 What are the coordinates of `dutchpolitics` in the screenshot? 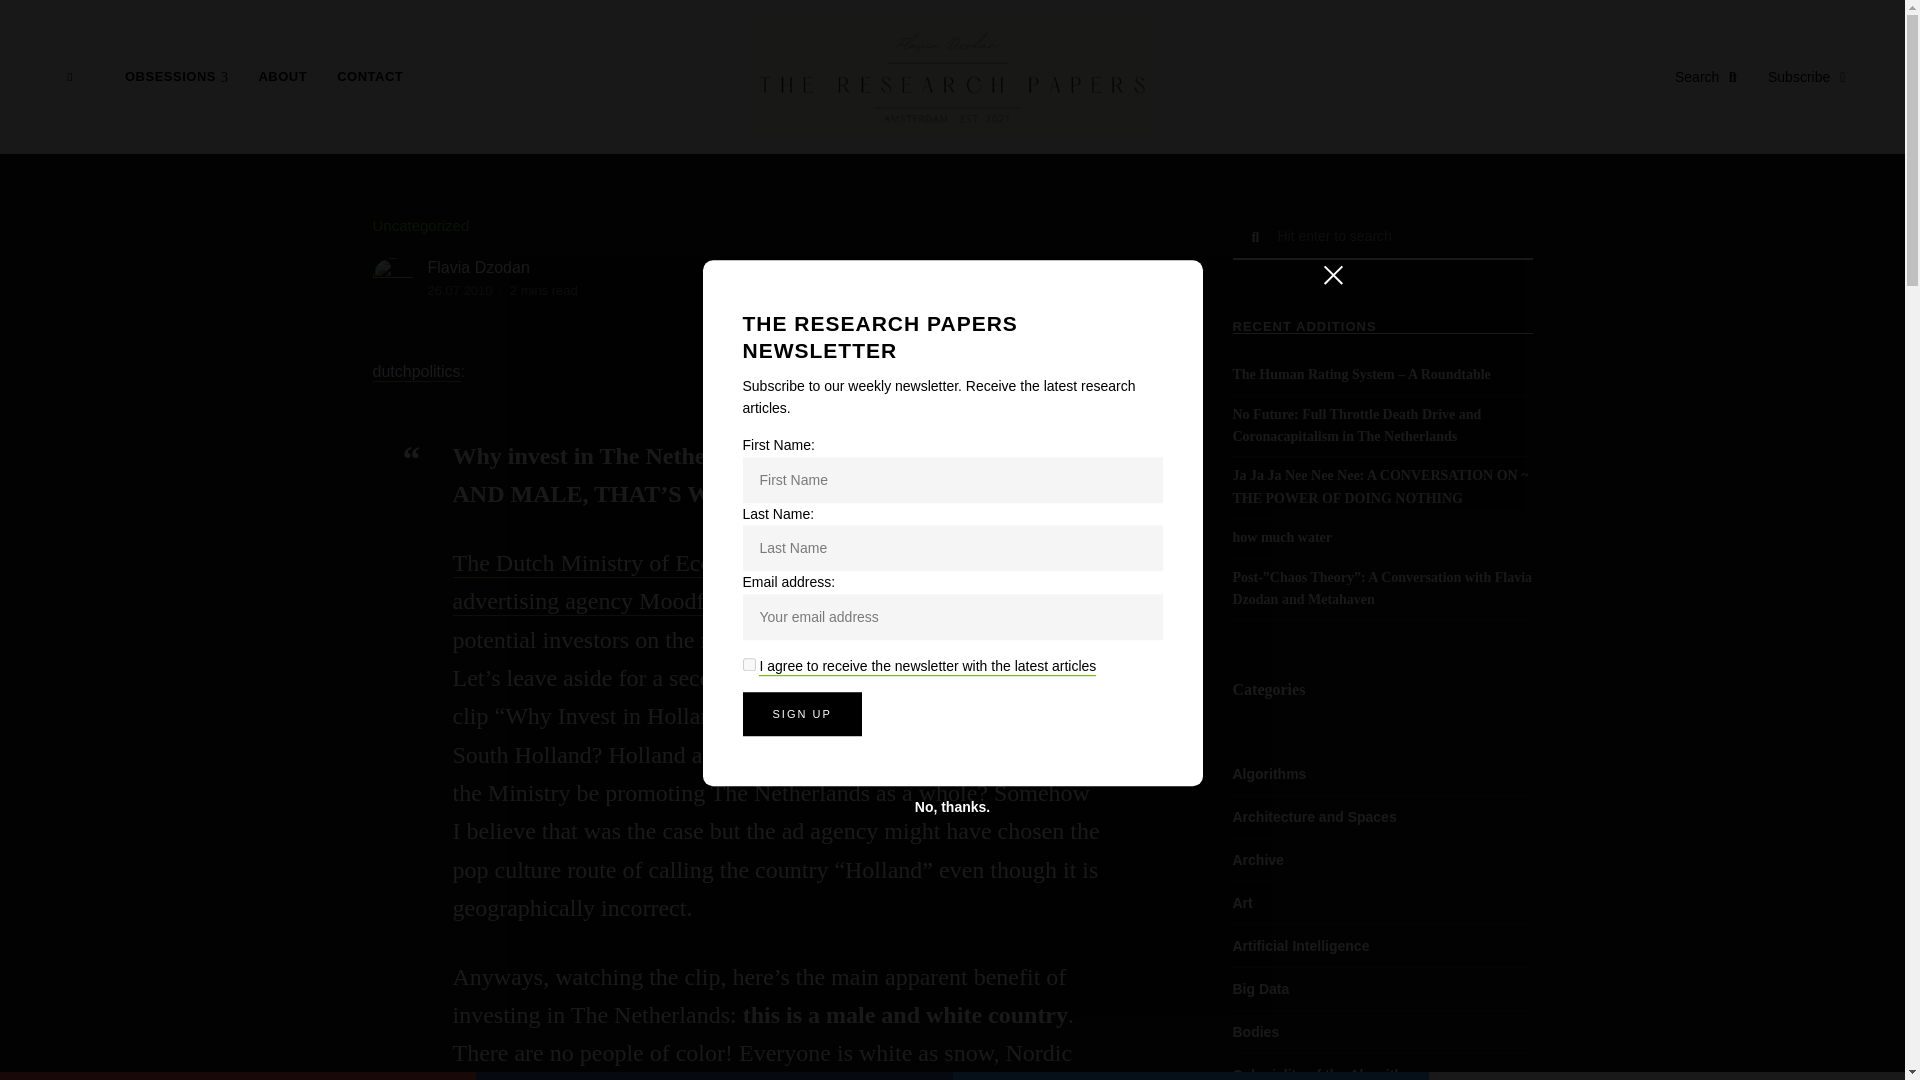 It's located at (416, 372).